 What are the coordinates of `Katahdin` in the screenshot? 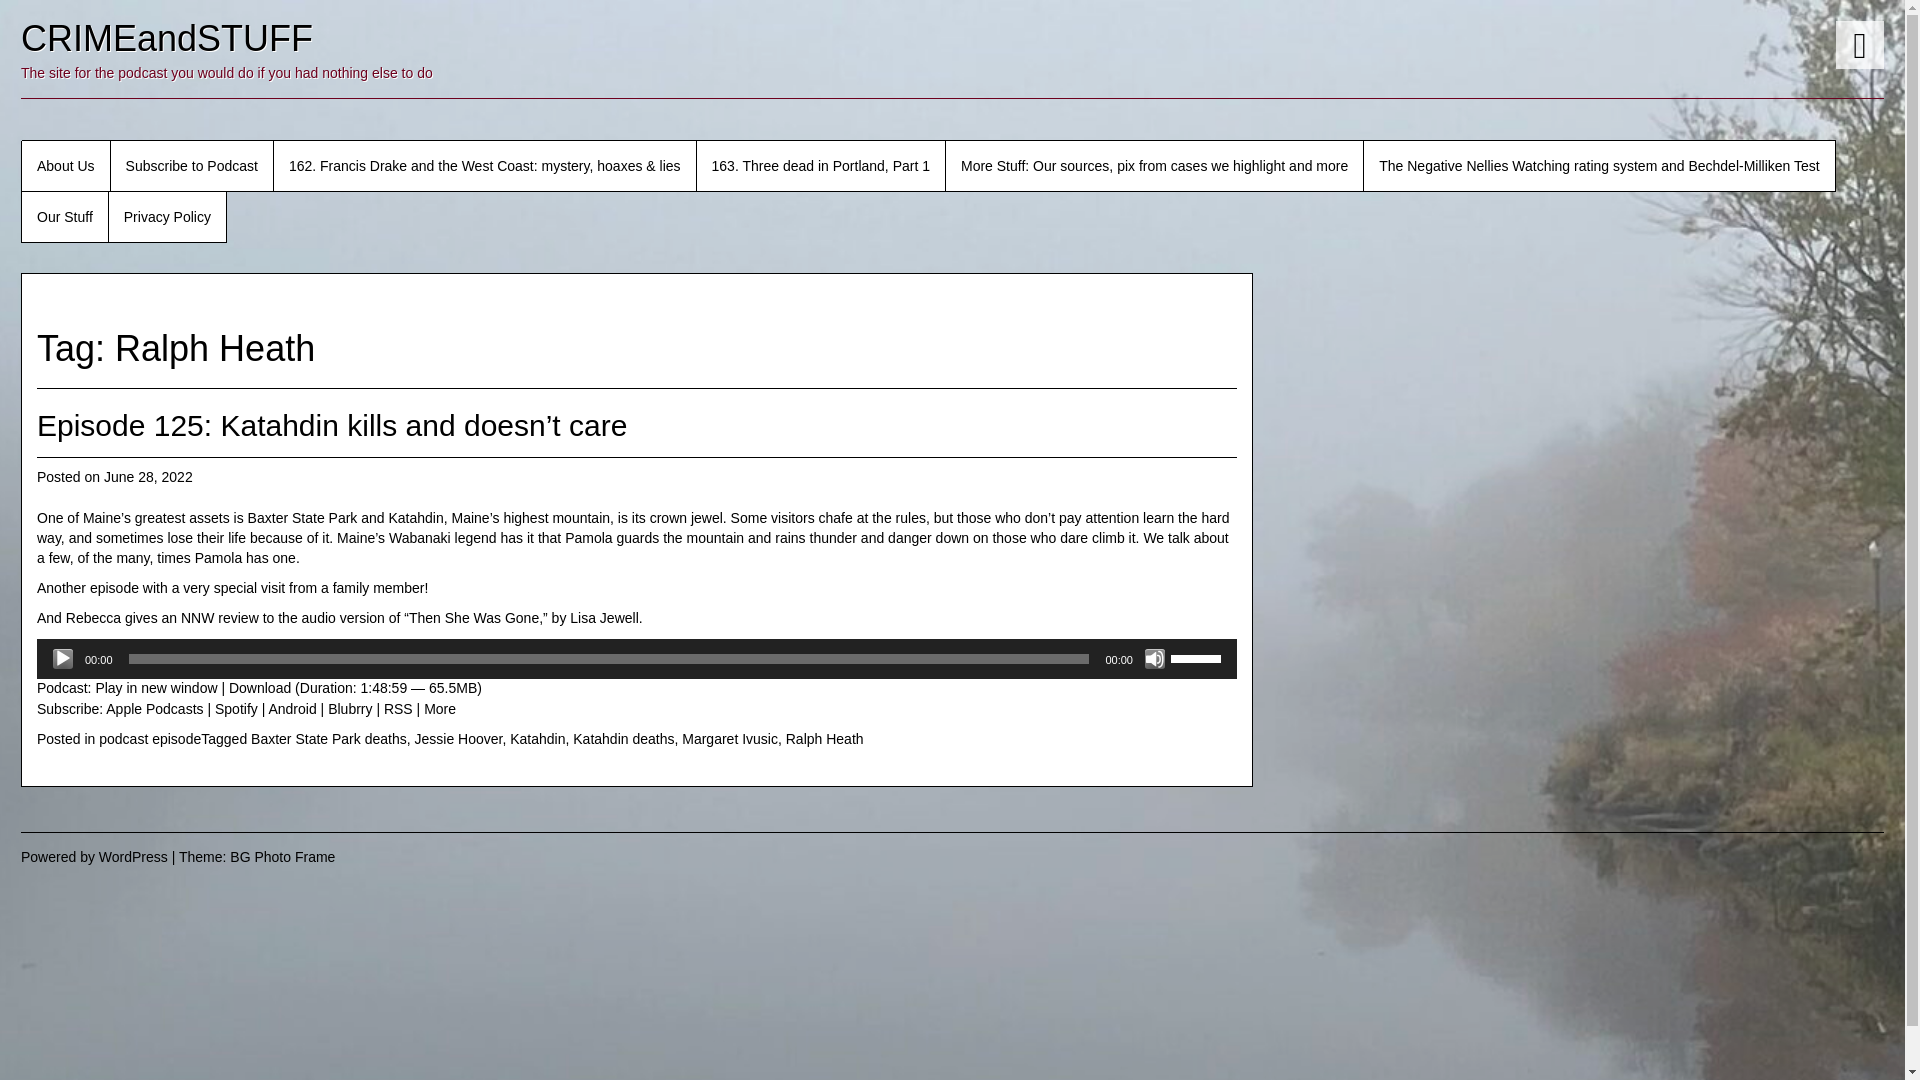 It's located at (537, 739).